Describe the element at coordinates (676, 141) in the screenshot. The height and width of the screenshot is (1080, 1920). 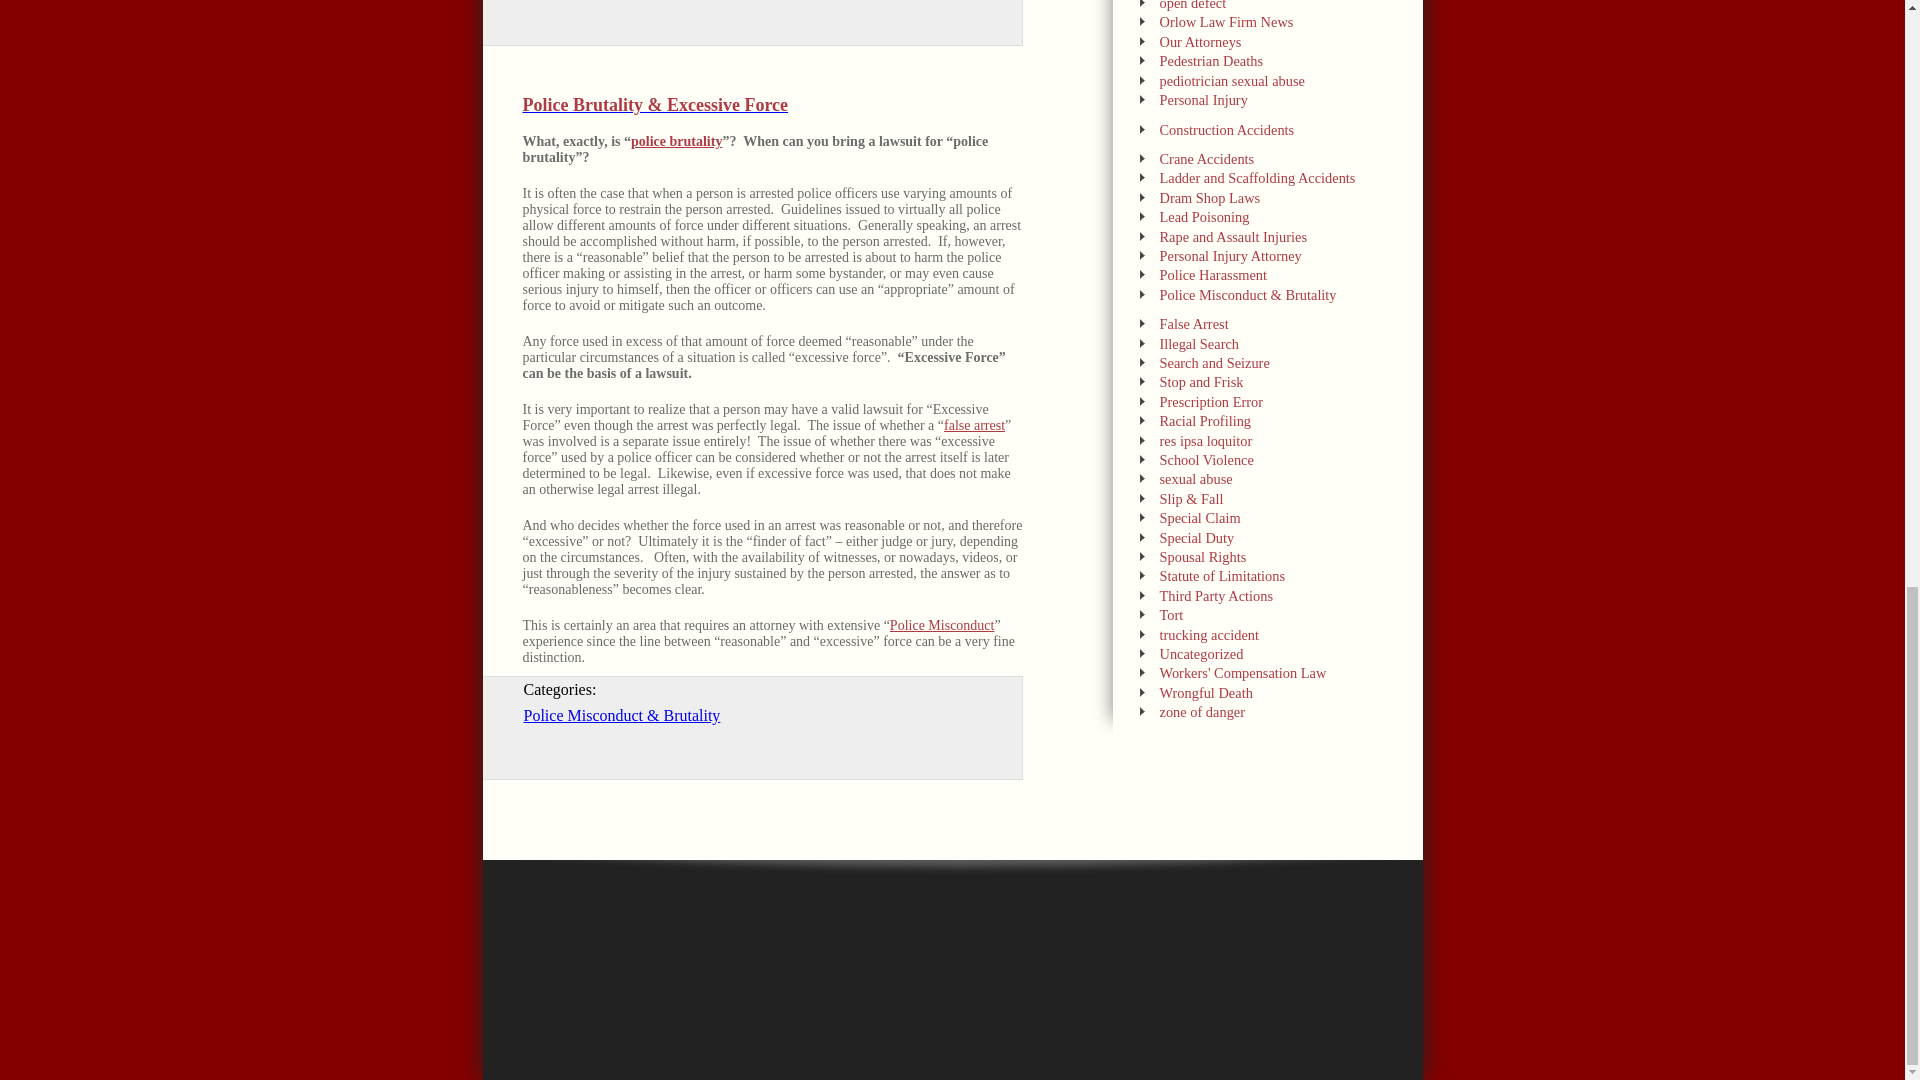
I see `police brutality` at that location.